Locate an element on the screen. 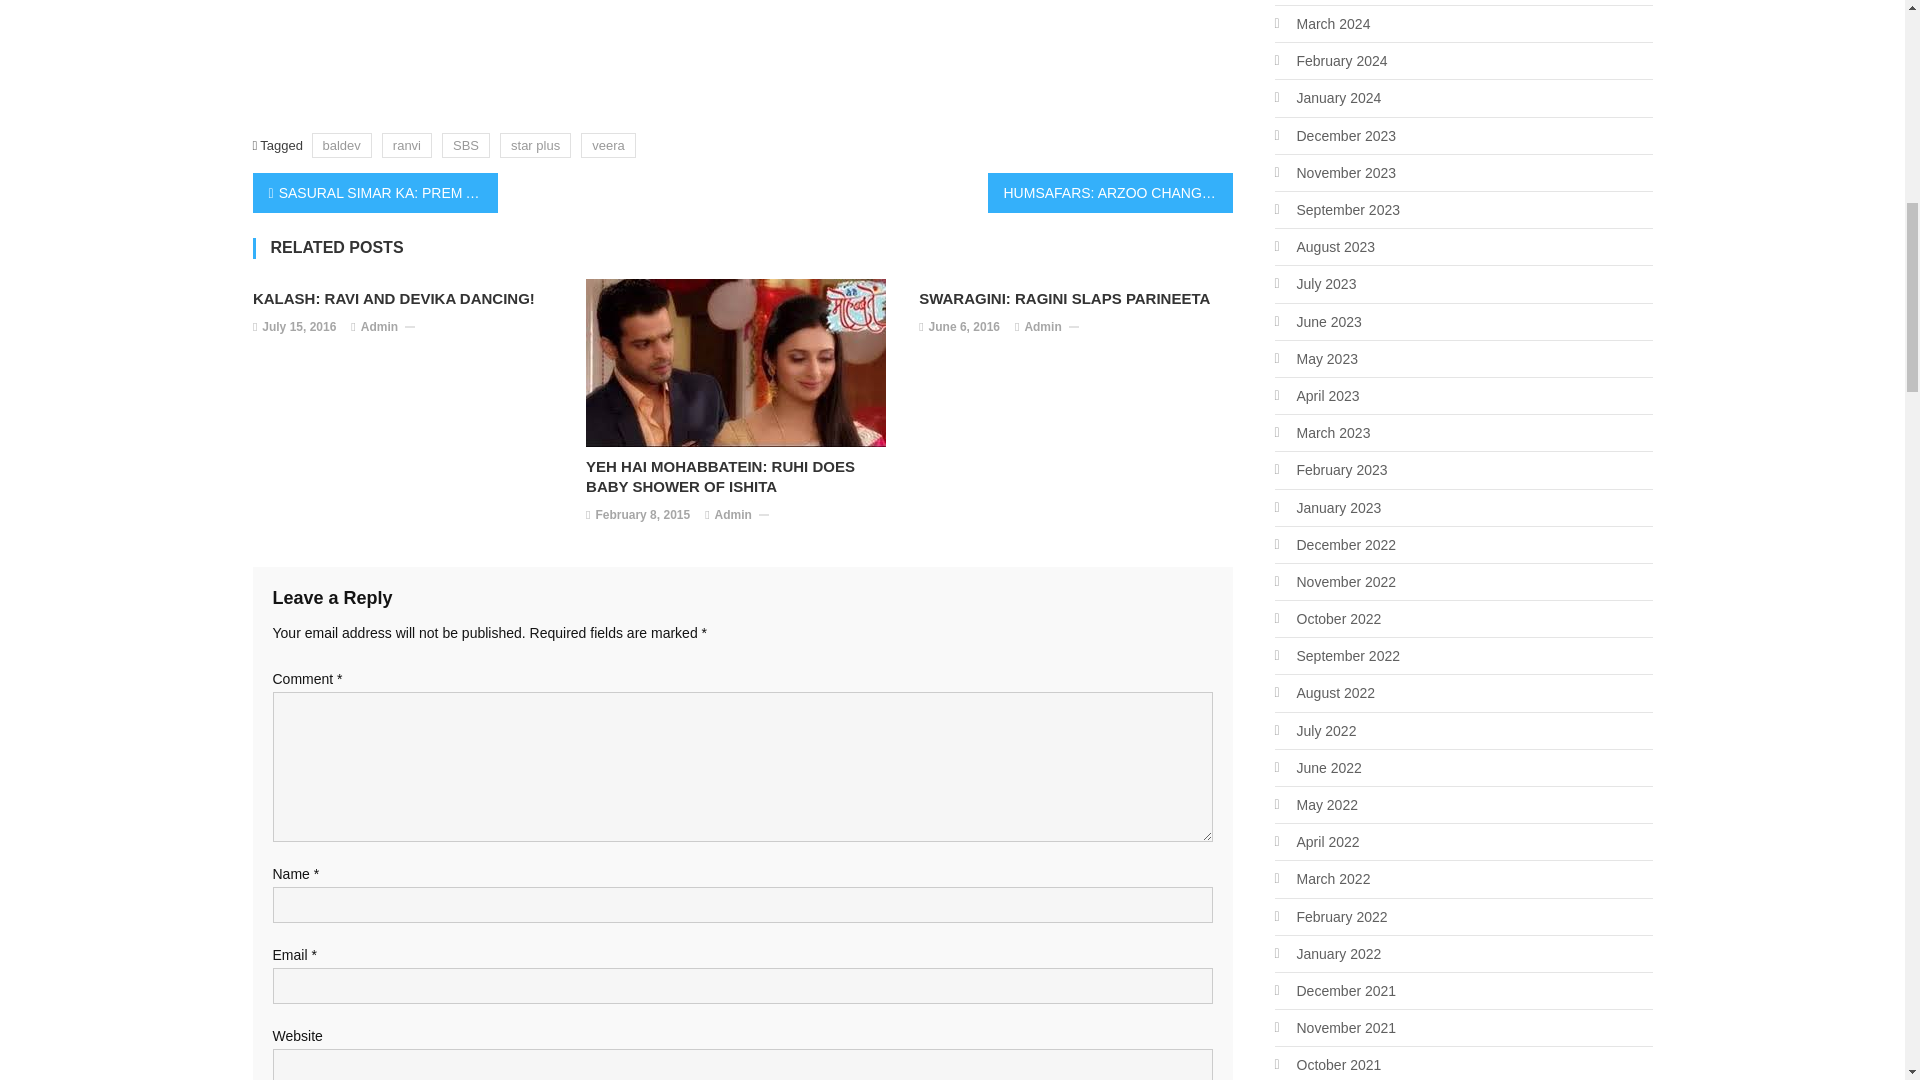  Admin is located at coordinates (733, 516).